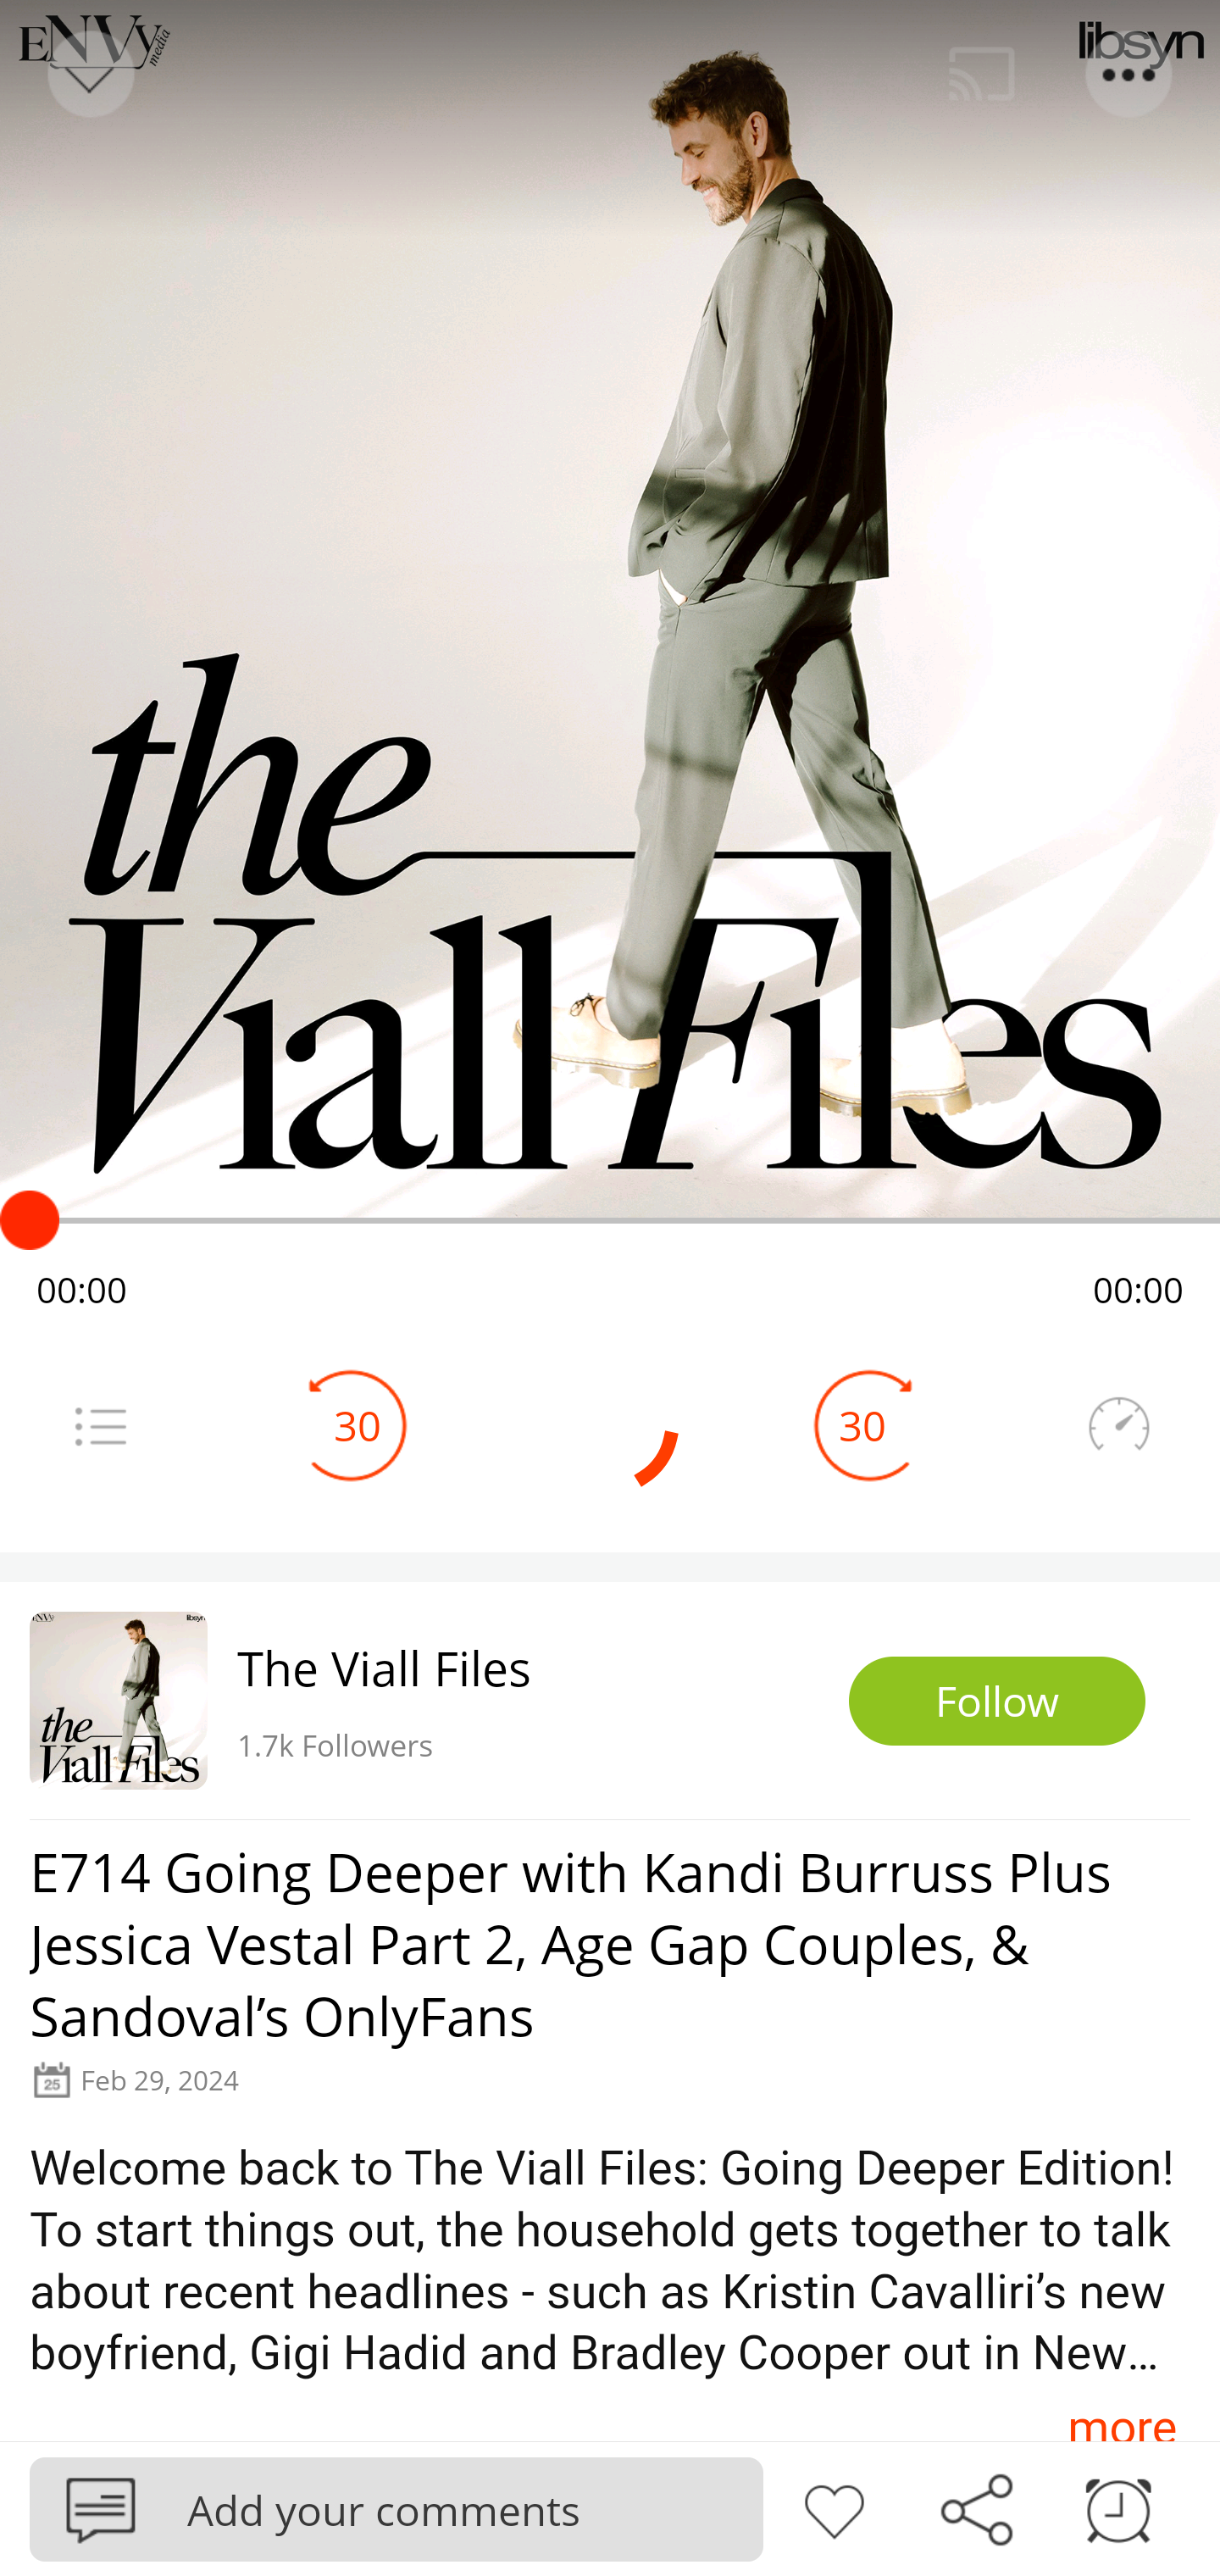  Describe the element at coordinates (358, 1425) in the screenshot. I see `30 Seek Backward` at that location.